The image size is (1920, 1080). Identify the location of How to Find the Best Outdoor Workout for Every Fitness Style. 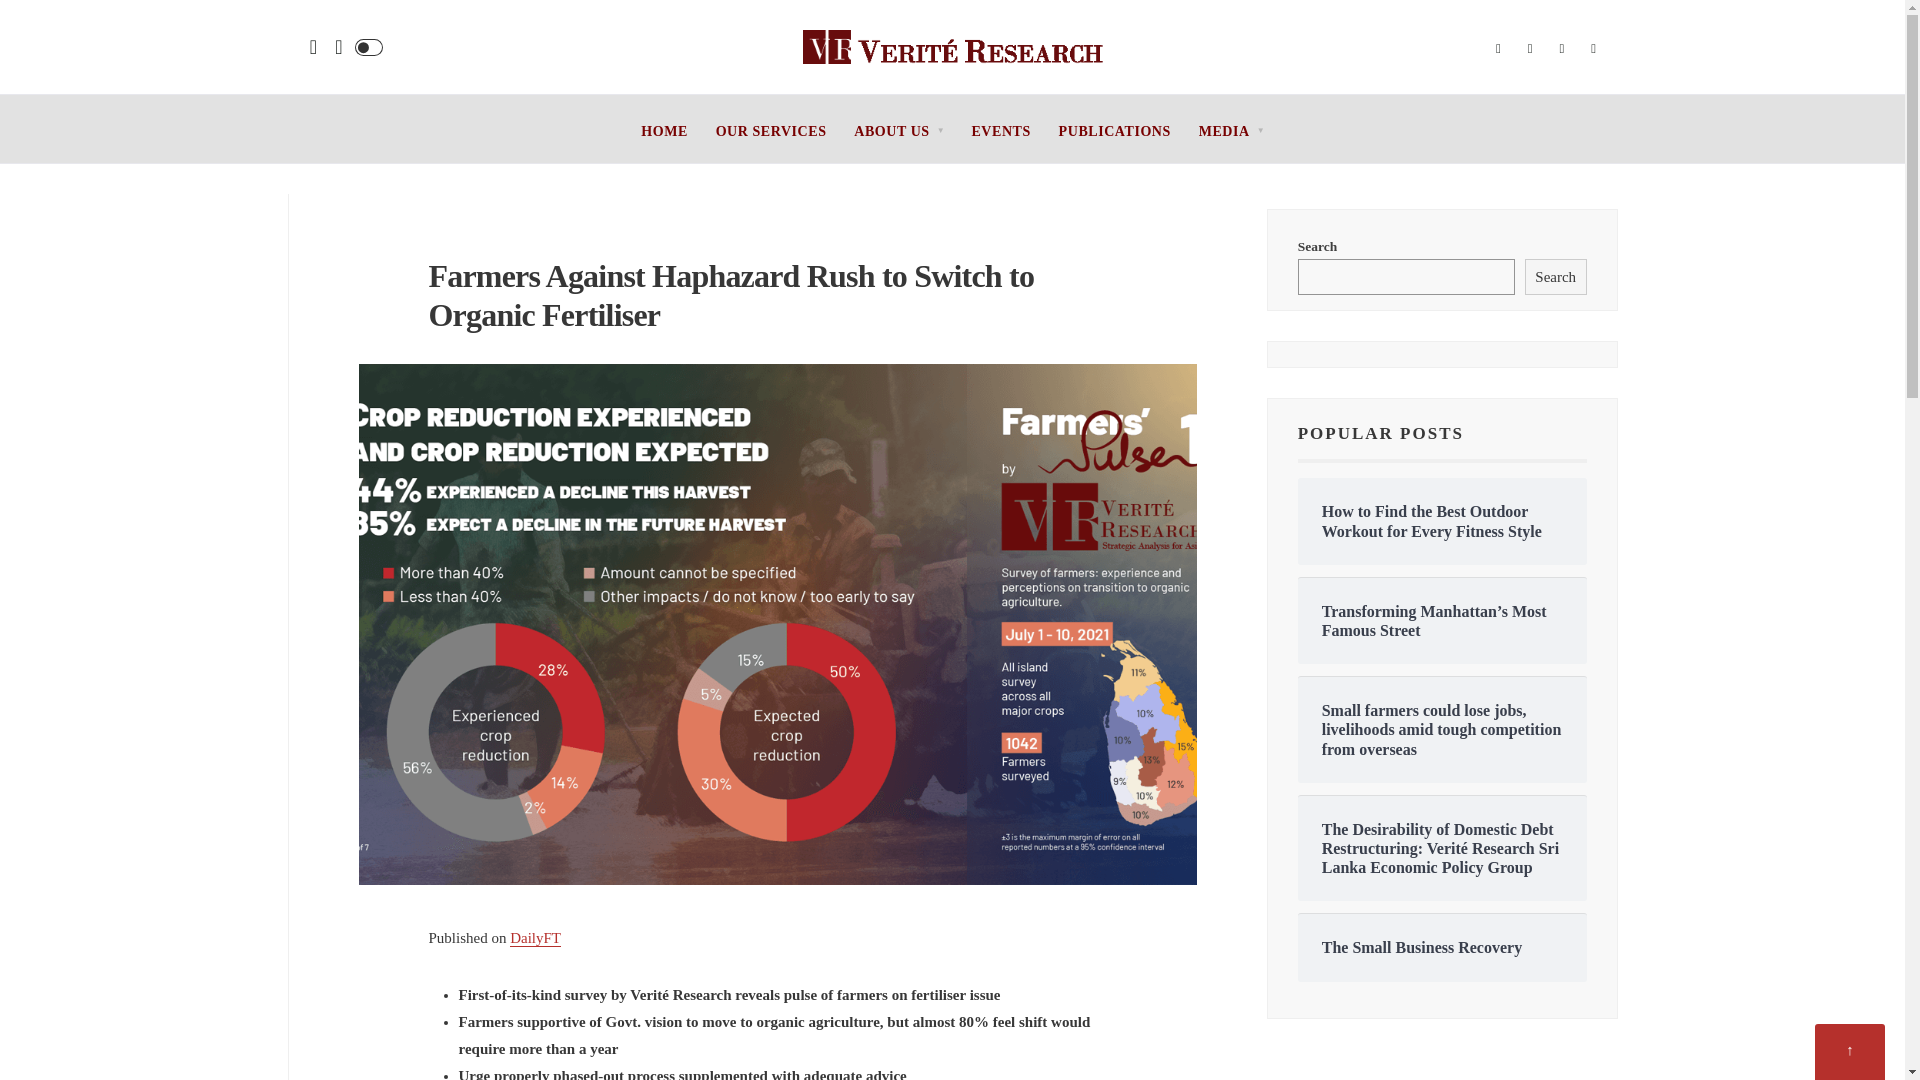
(1442, 521).